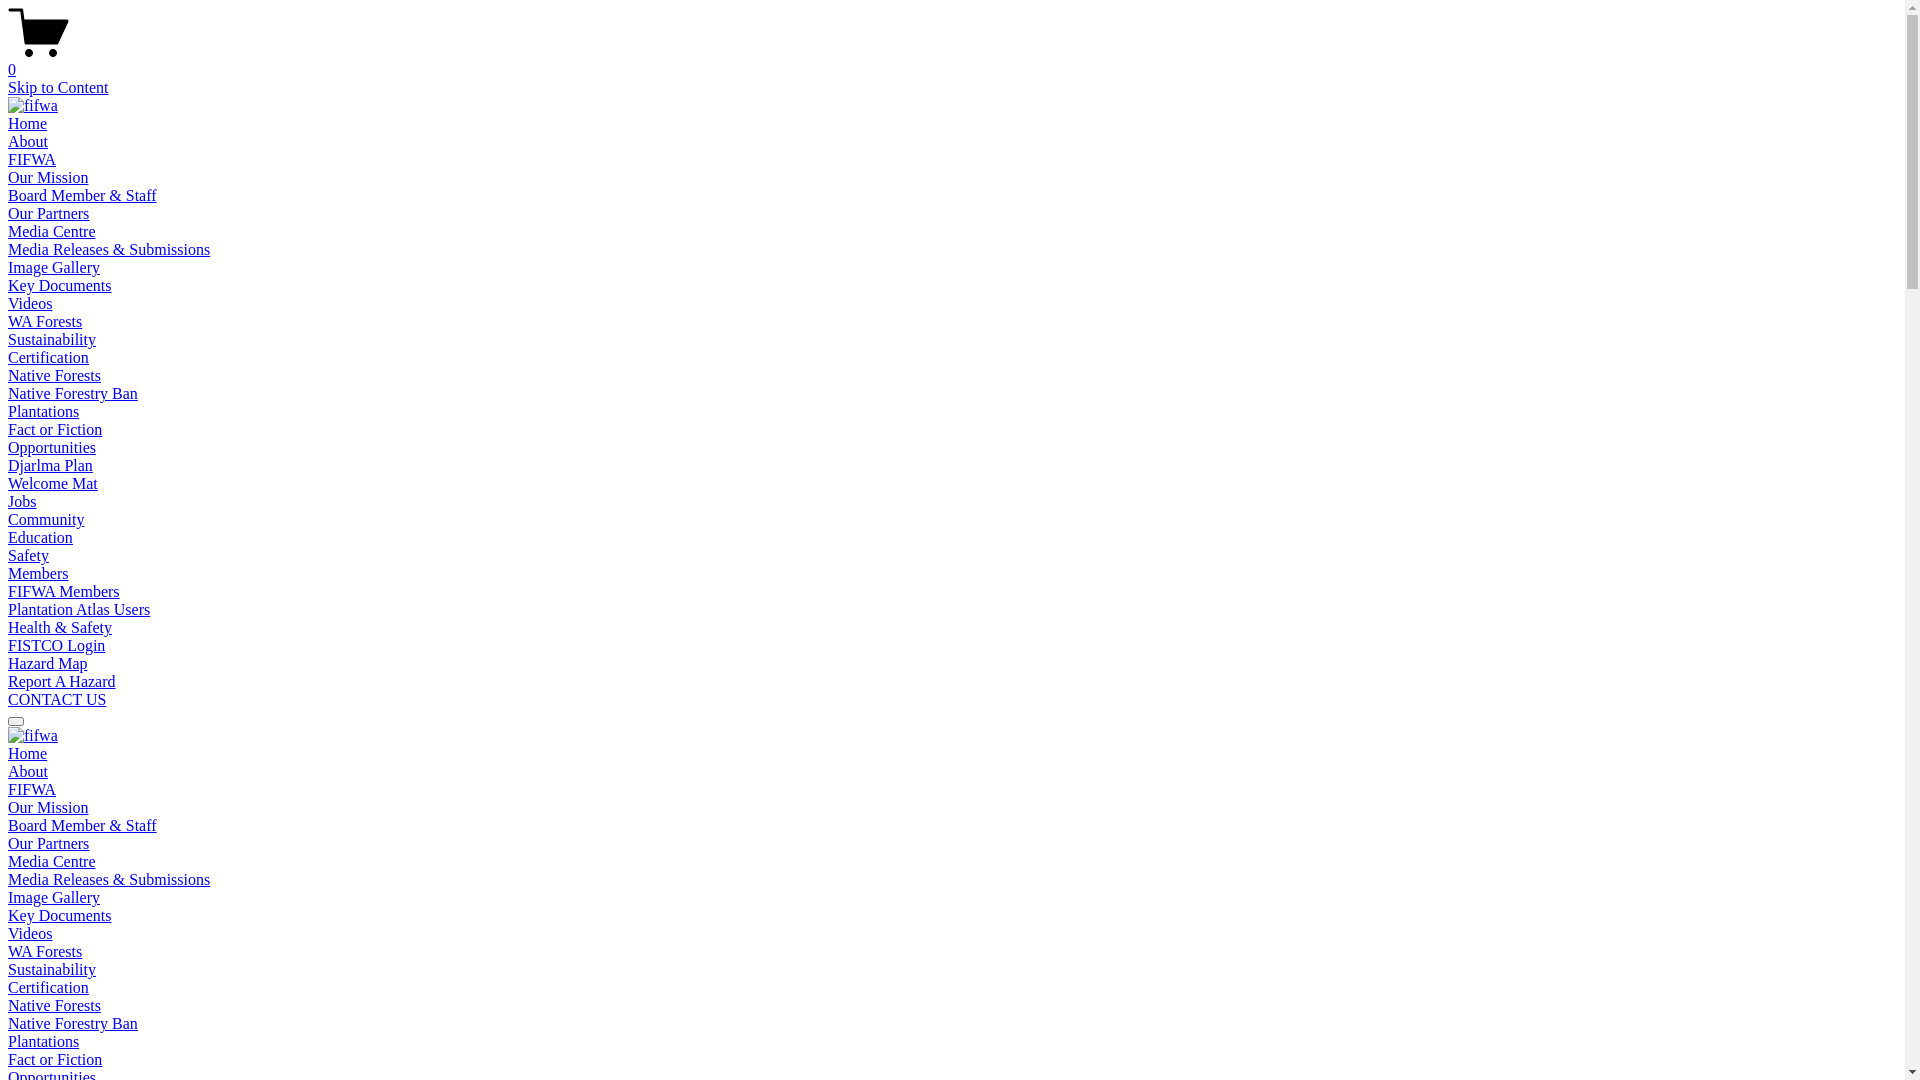 This screenshot has width=1920, height=1080. I want to click on FIFWA, so click(32, 160).